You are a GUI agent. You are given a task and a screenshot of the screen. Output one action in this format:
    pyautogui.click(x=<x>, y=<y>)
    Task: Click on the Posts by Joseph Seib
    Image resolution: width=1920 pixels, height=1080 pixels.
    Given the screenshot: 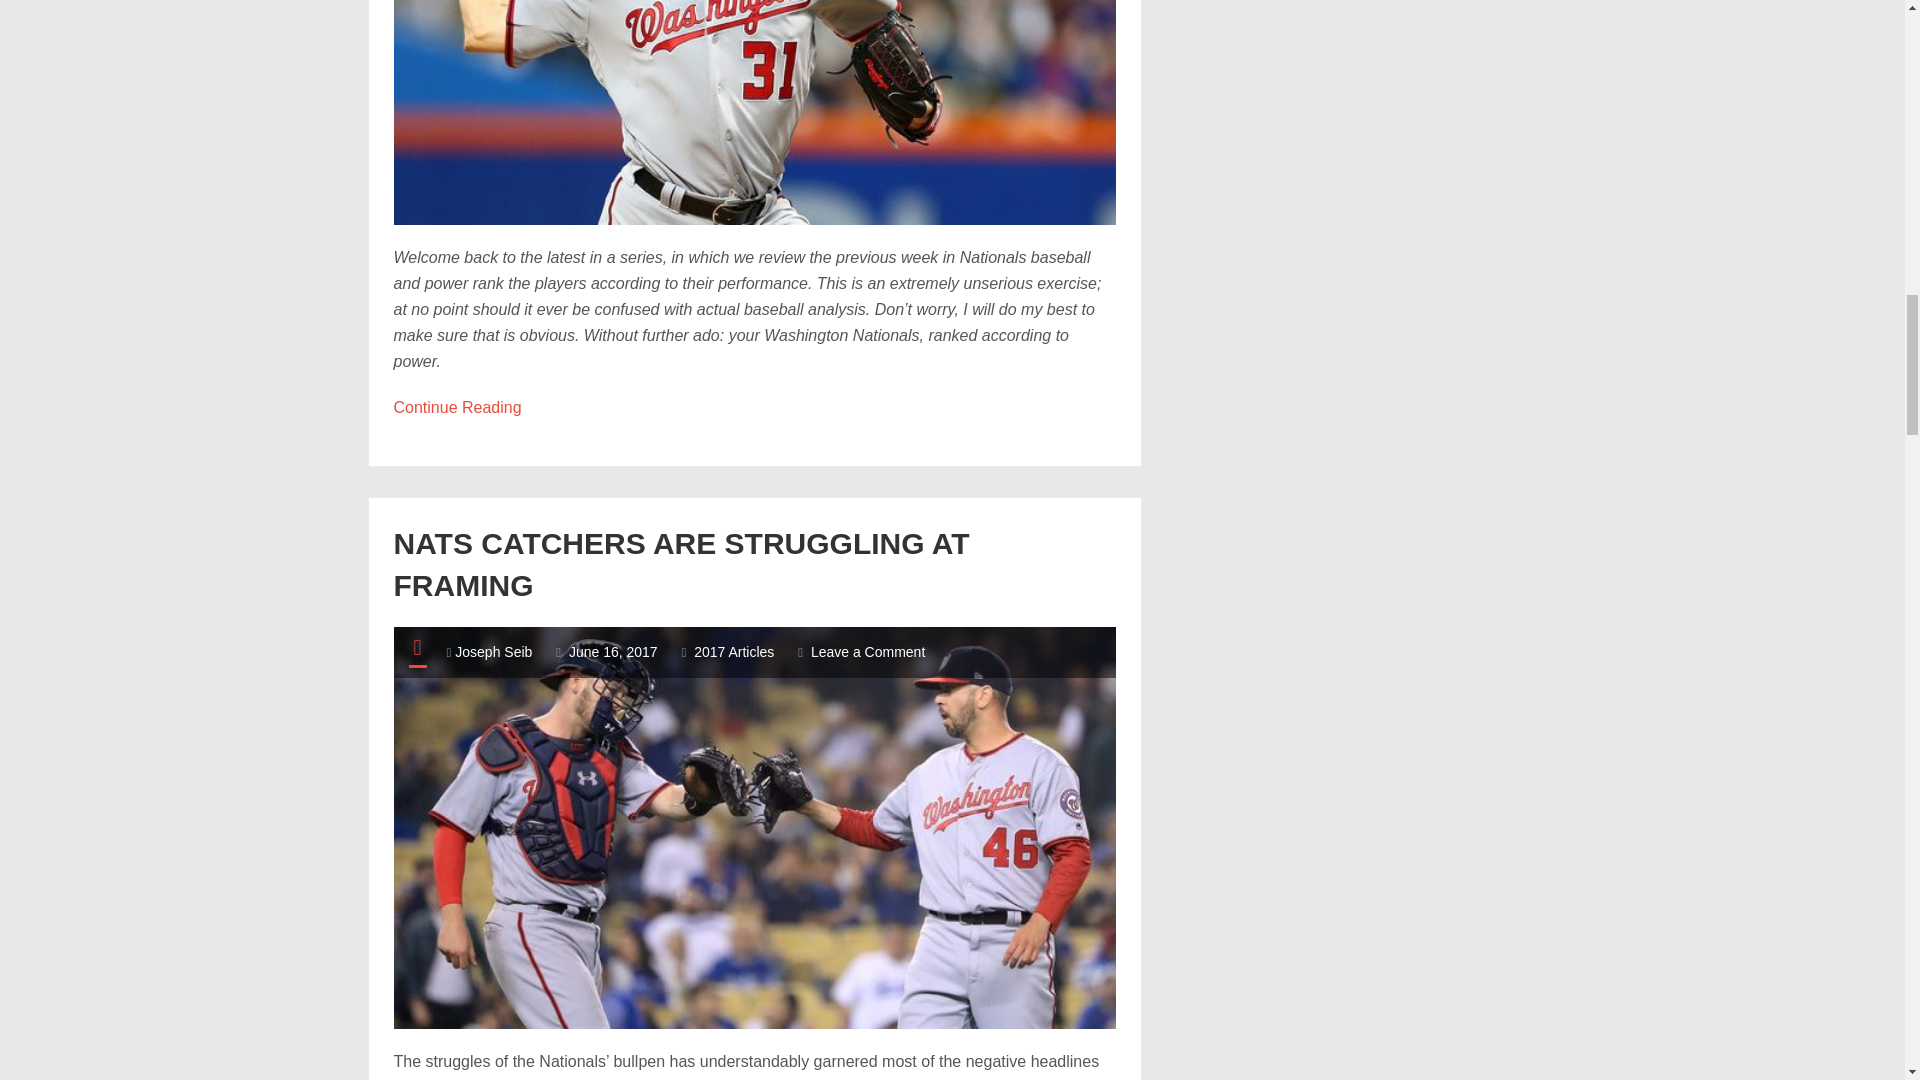 What is the action you would take?
    pyautogui.click(x=681, y=564)
    